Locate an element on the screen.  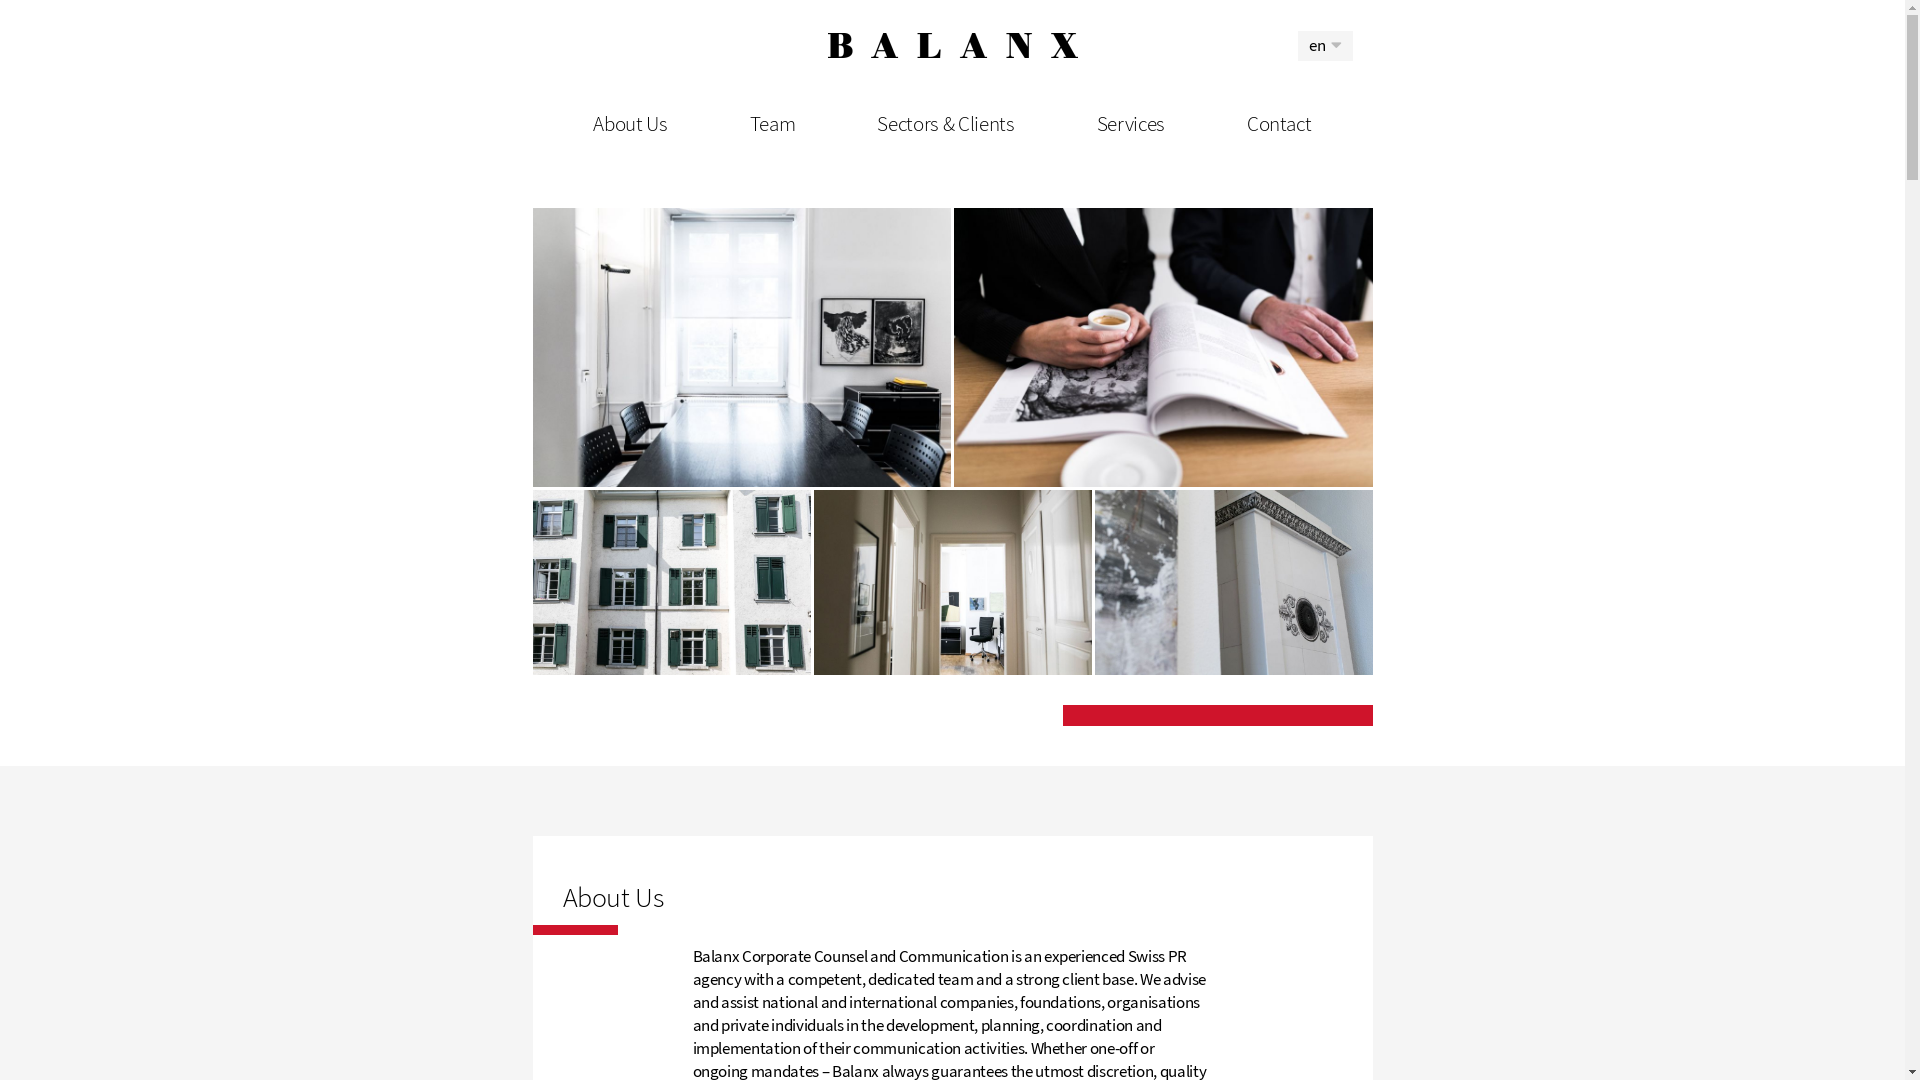
Team is located at coordinates (773, 124).